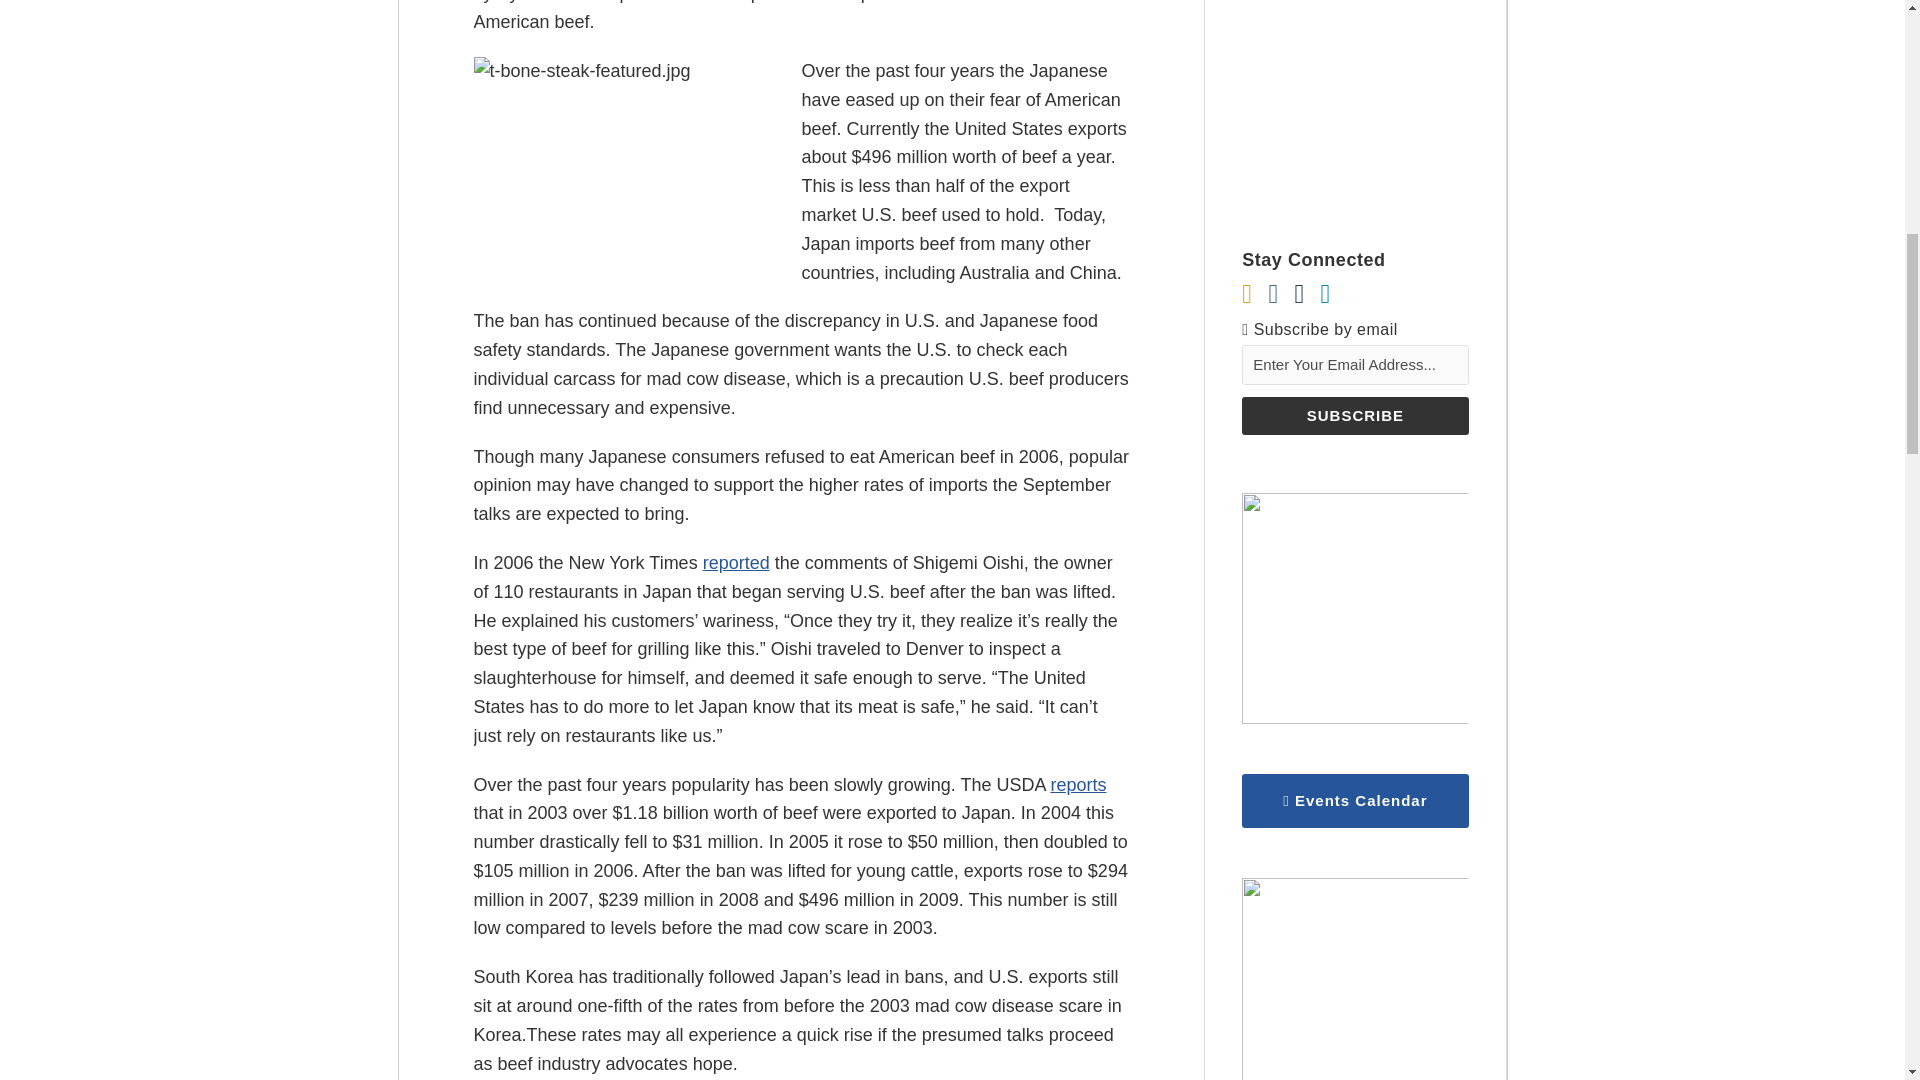 The image size is (1920, 1080). I want to click on reported, so click(736, 562).